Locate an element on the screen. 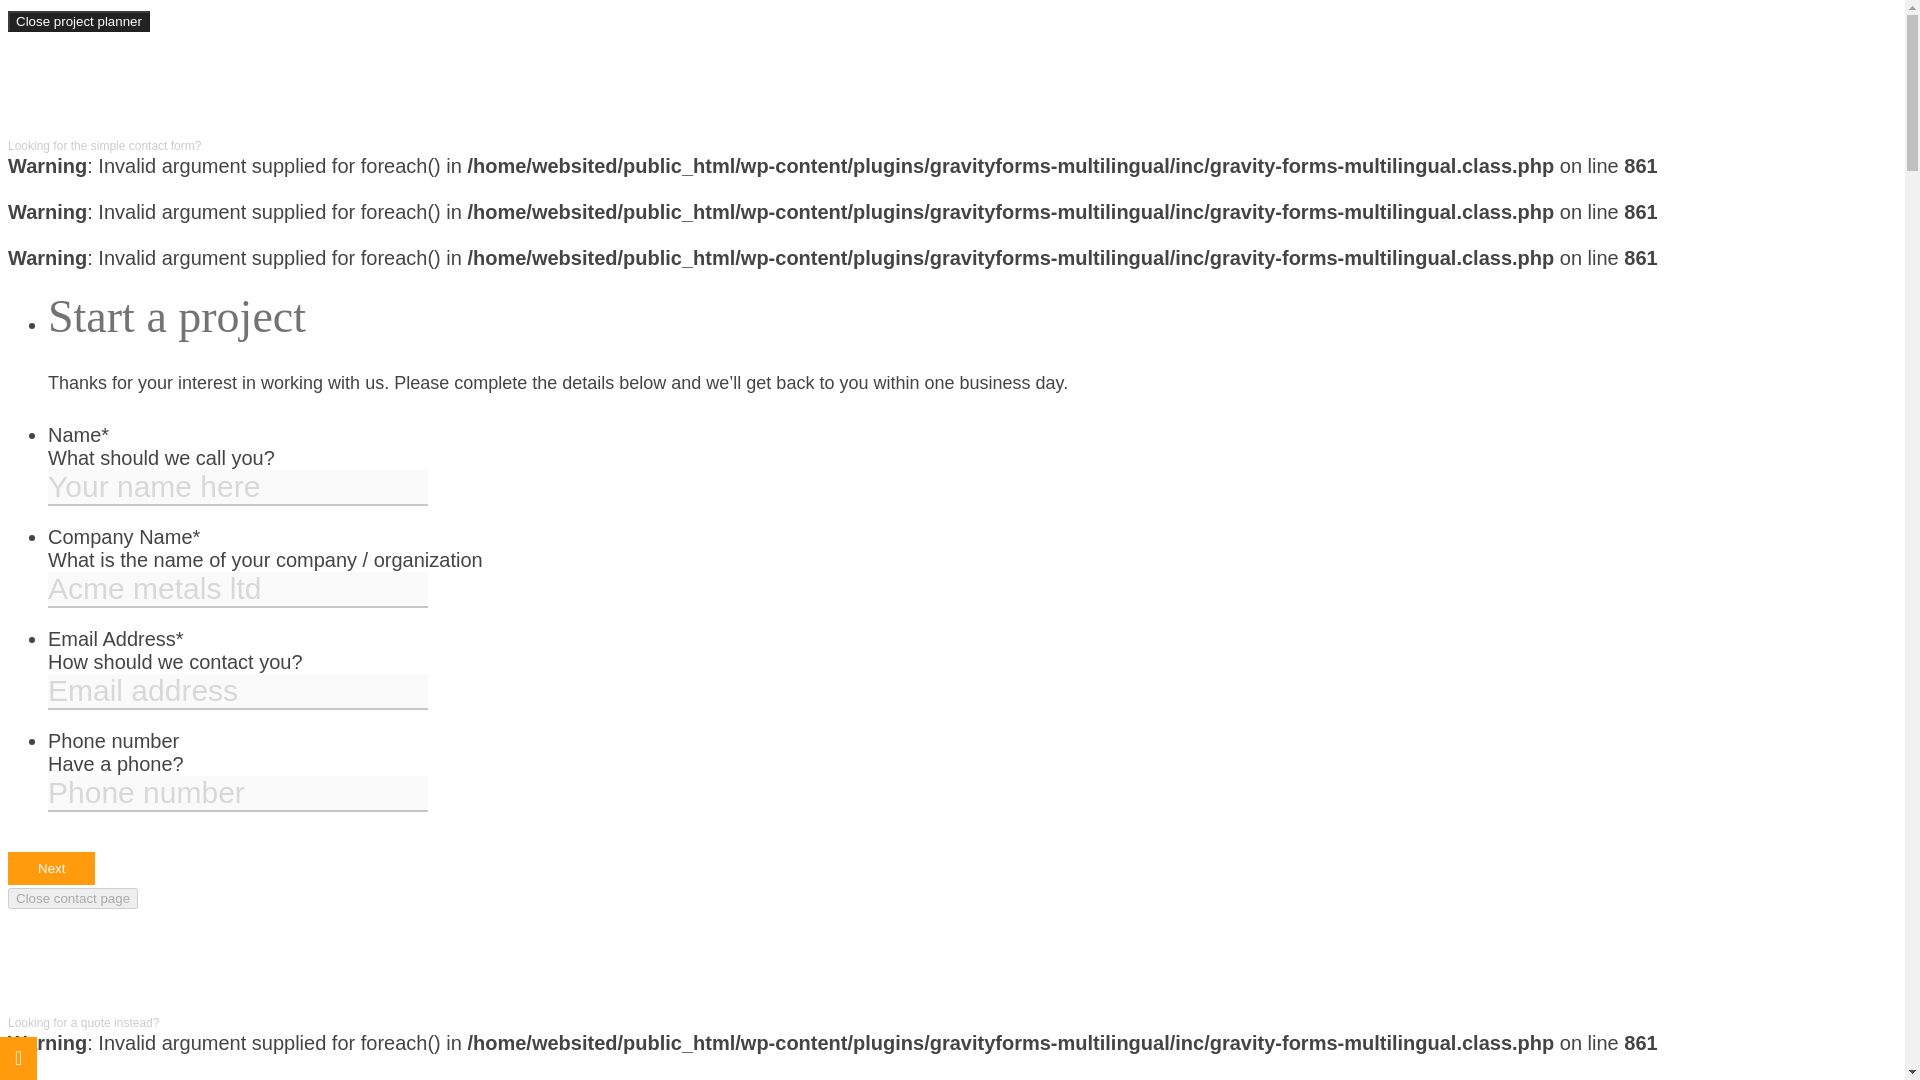  Close contact page is located at coordinates (72, 898).